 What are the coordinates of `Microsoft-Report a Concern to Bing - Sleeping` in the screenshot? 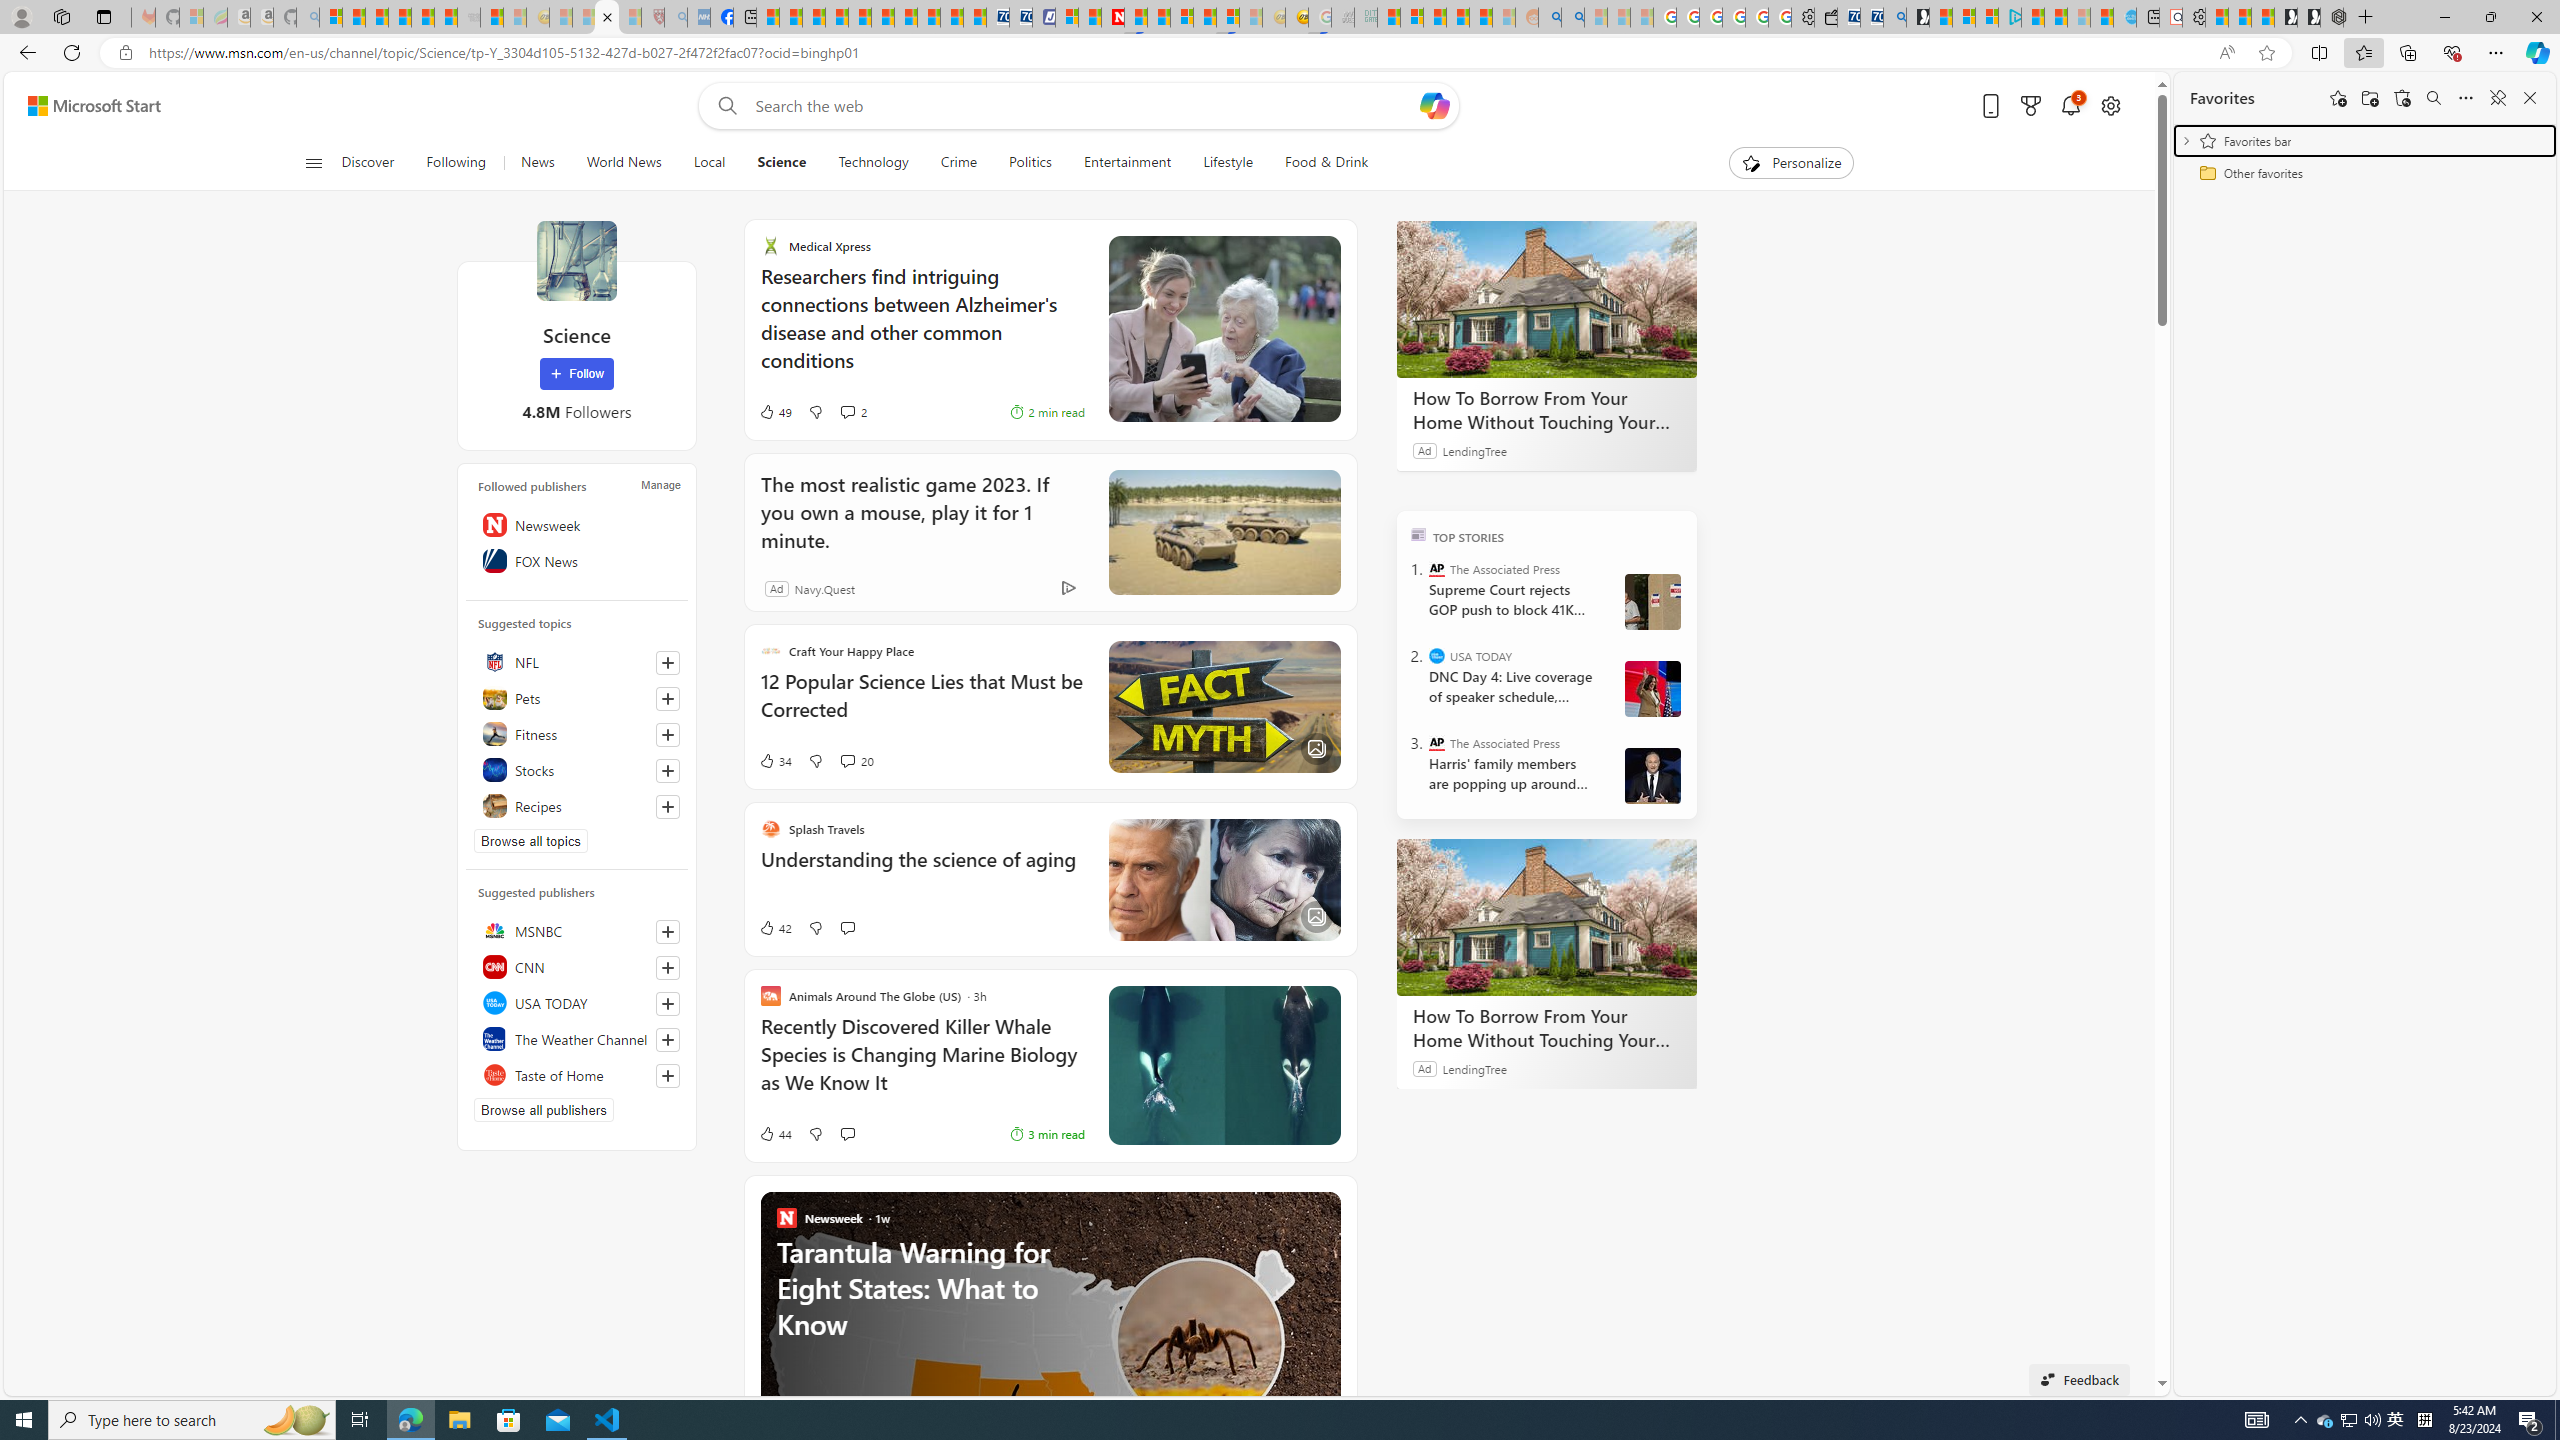 It's located at (192, 17).